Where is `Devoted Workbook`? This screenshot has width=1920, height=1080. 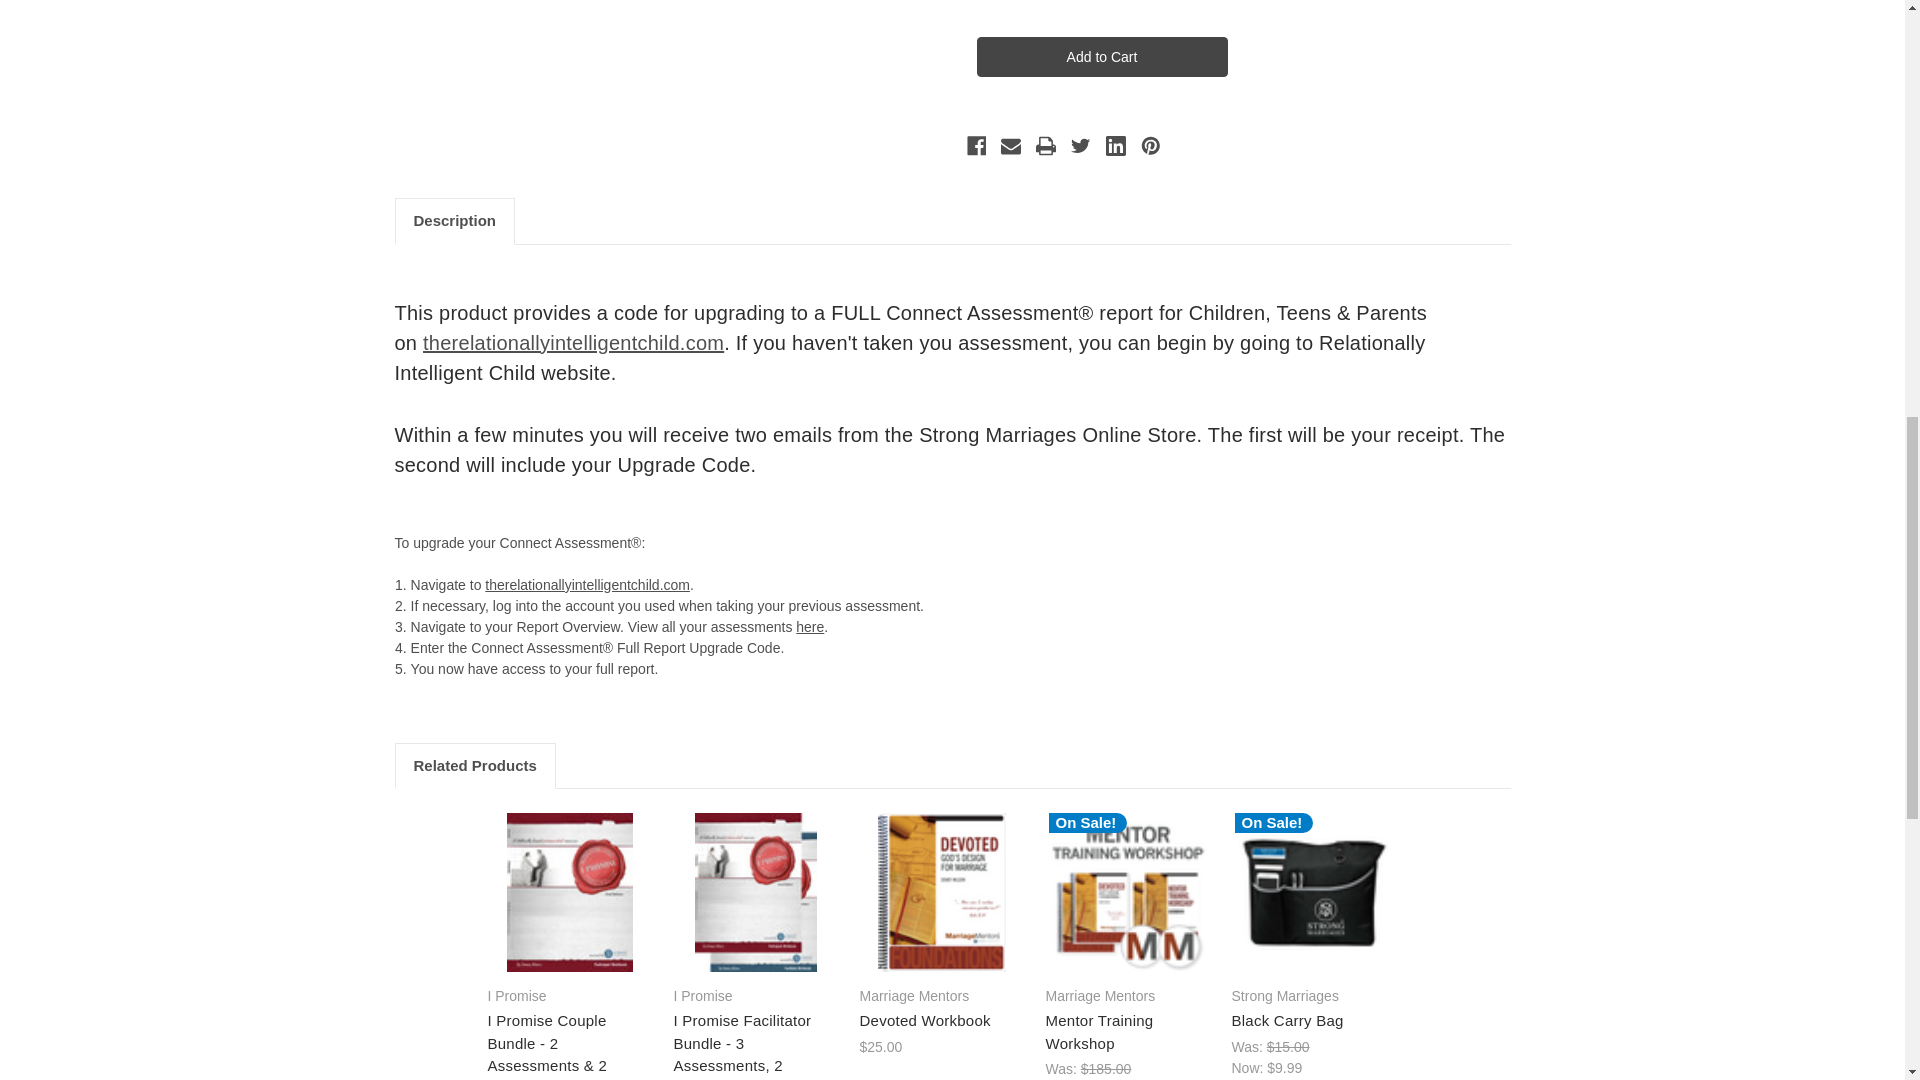
Devoted Workbook is located at coordinates (942, 892).